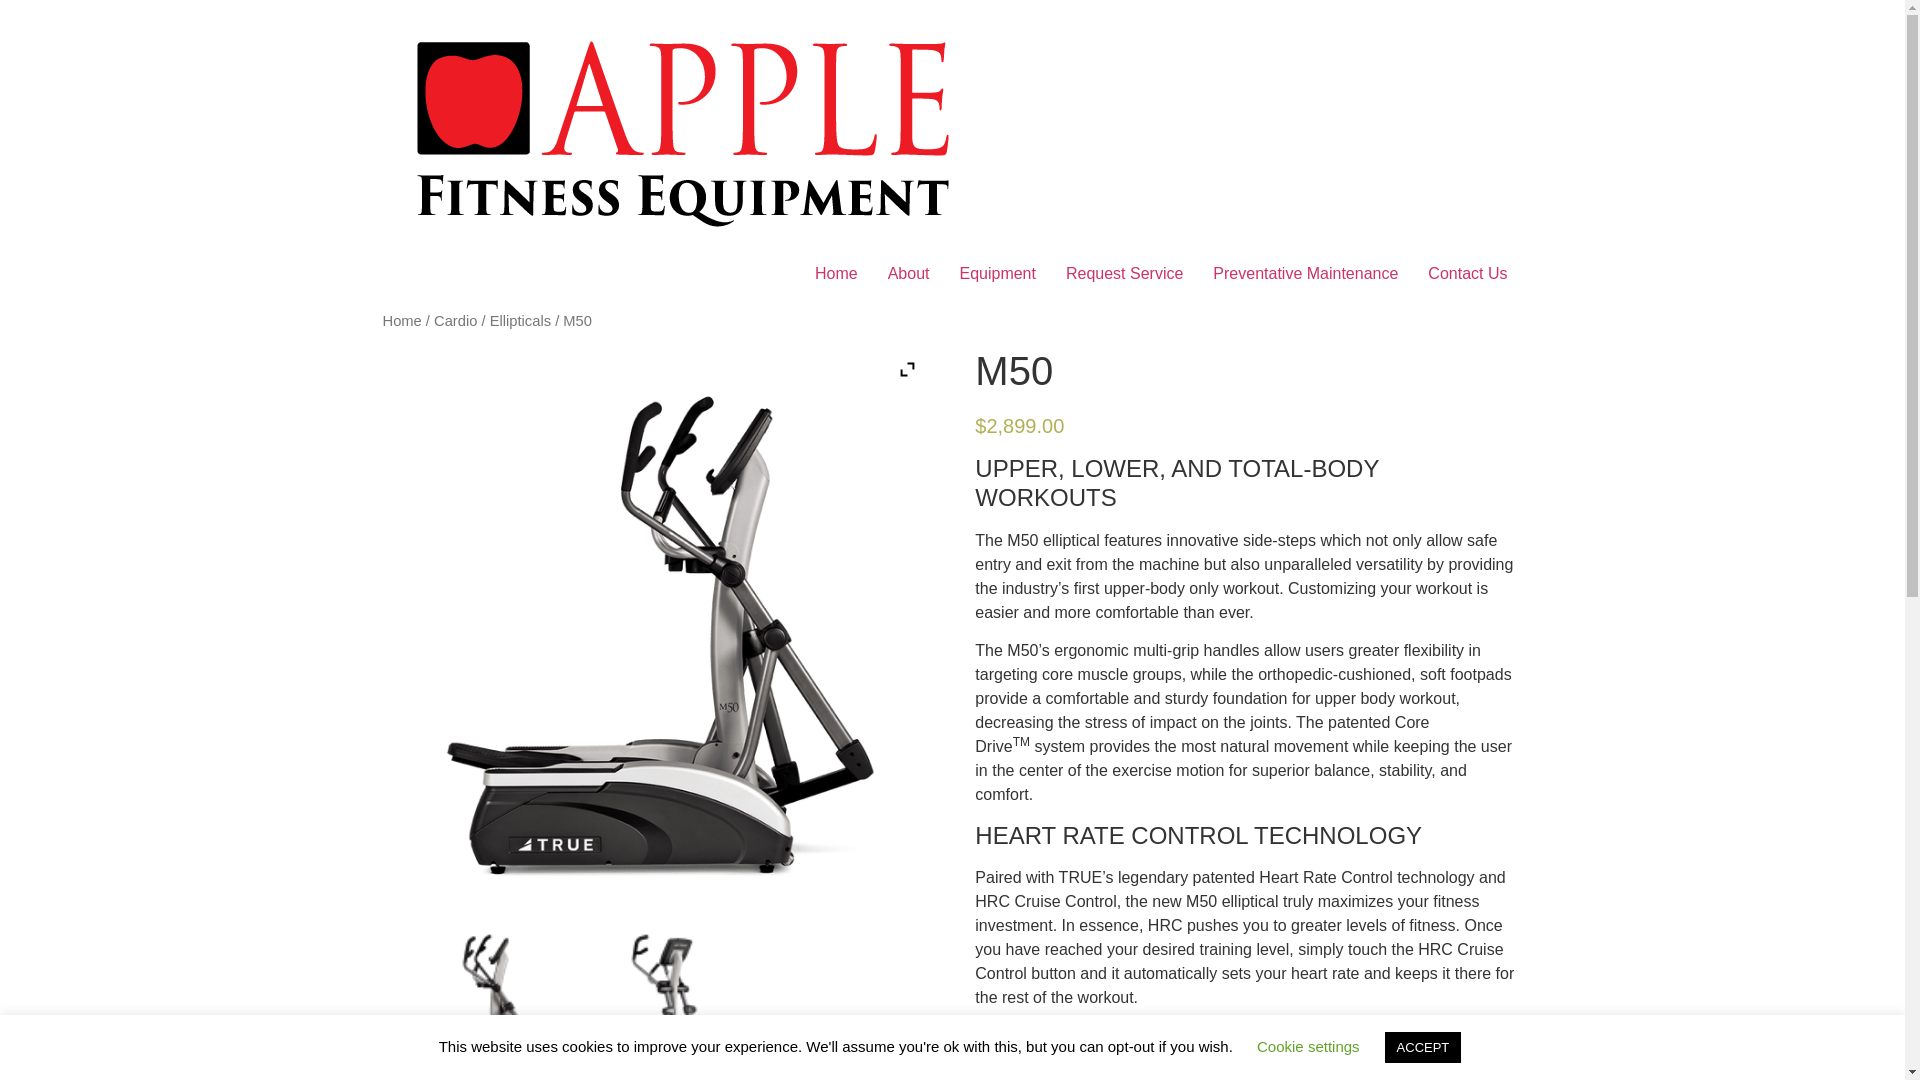  I want to click on Home, so click(836, 273).